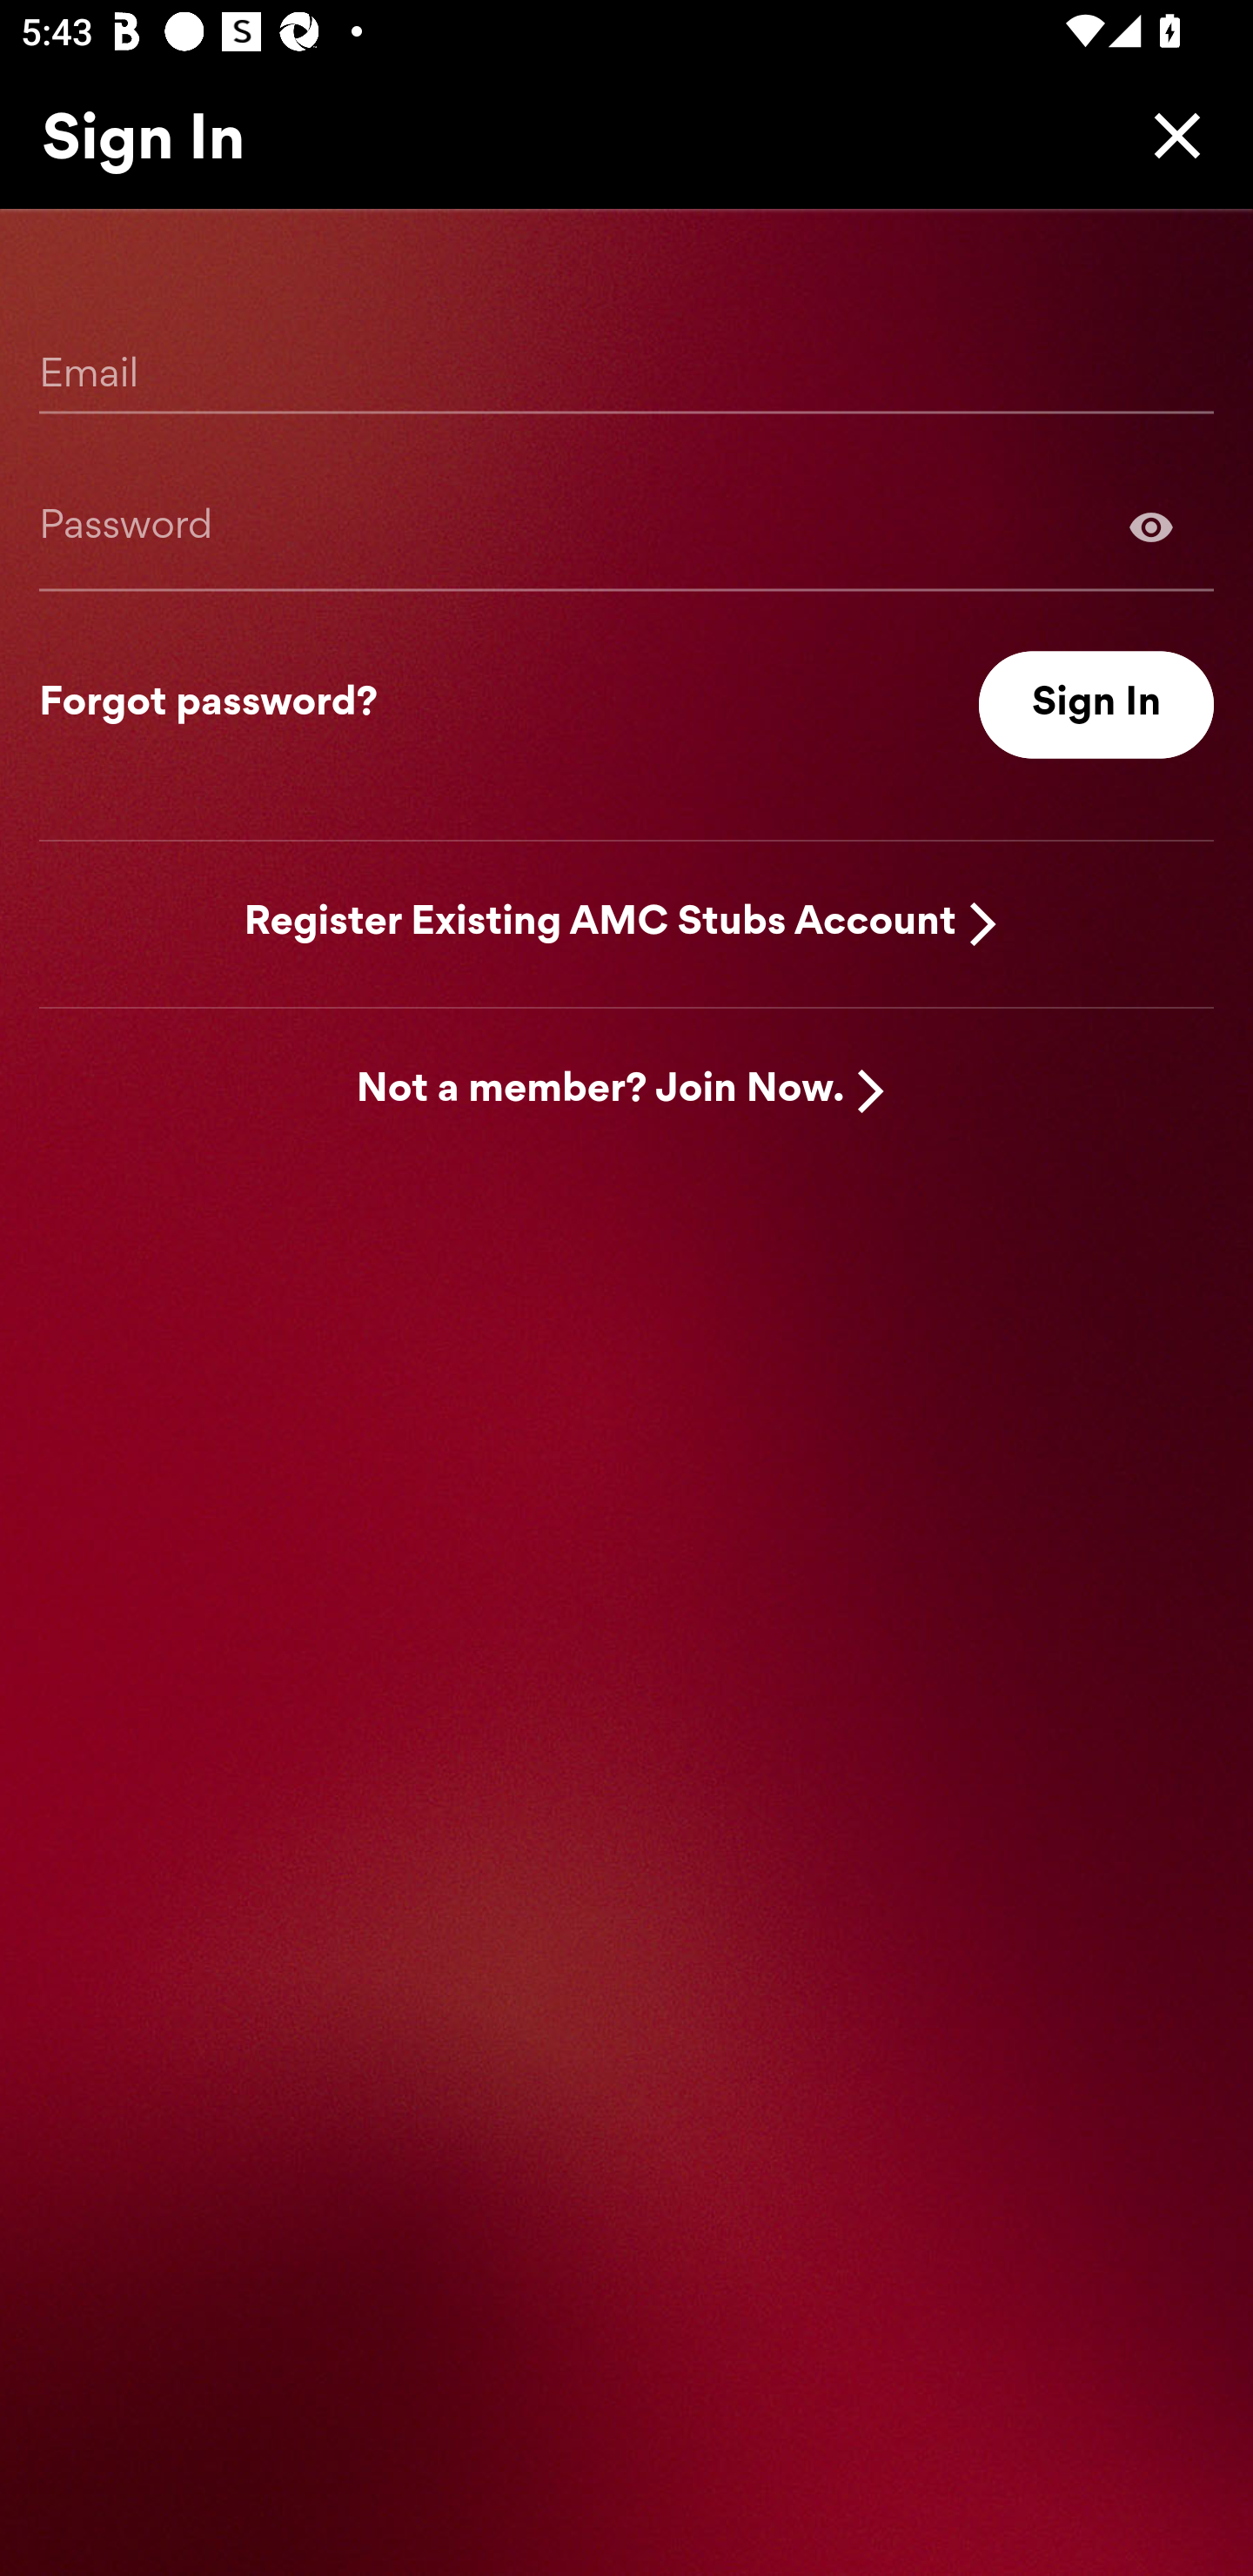  Describe the element at coordinates (626, 526) in the screenshot. I see `Show Password` at that location.